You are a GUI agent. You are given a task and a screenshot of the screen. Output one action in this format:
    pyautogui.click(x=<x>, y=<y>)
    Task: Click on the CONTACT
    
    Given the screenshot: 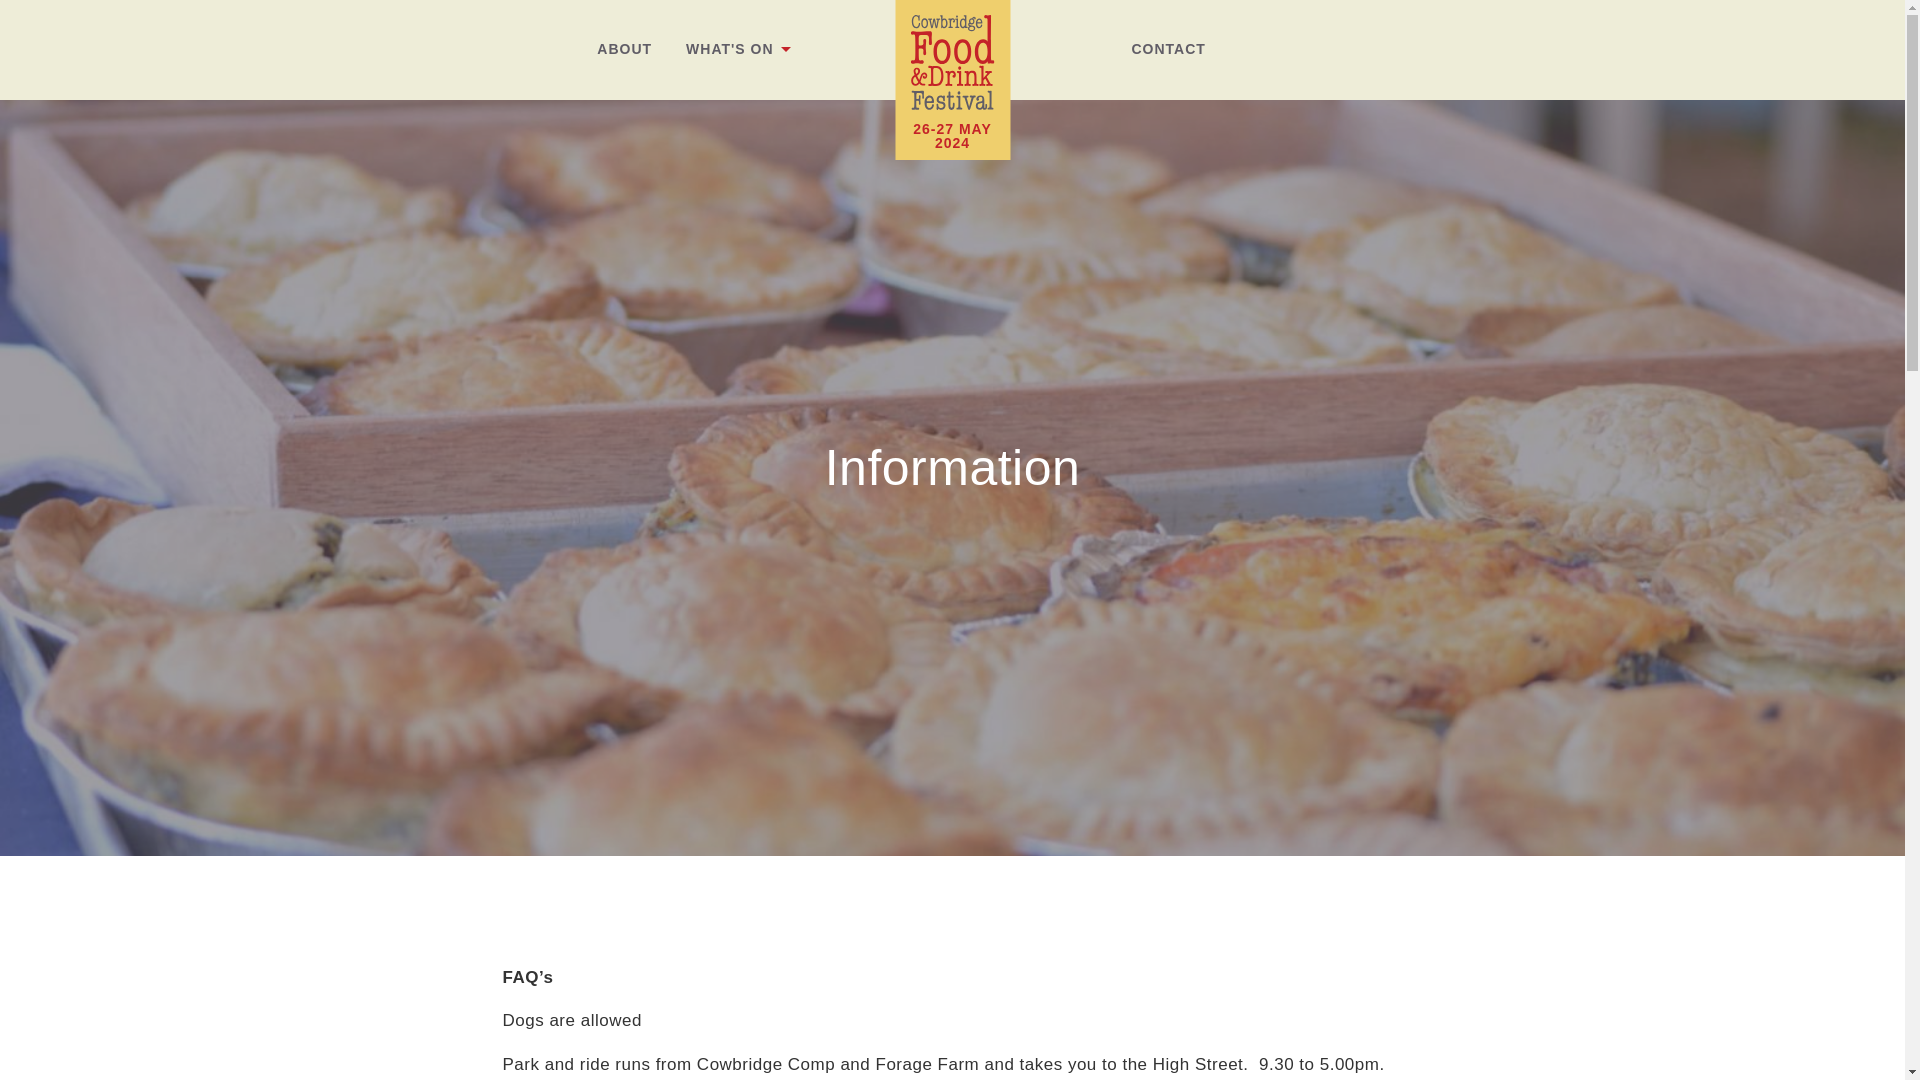 What is the action you would take?
    pyautogui.click(x=1168, y=49)
    